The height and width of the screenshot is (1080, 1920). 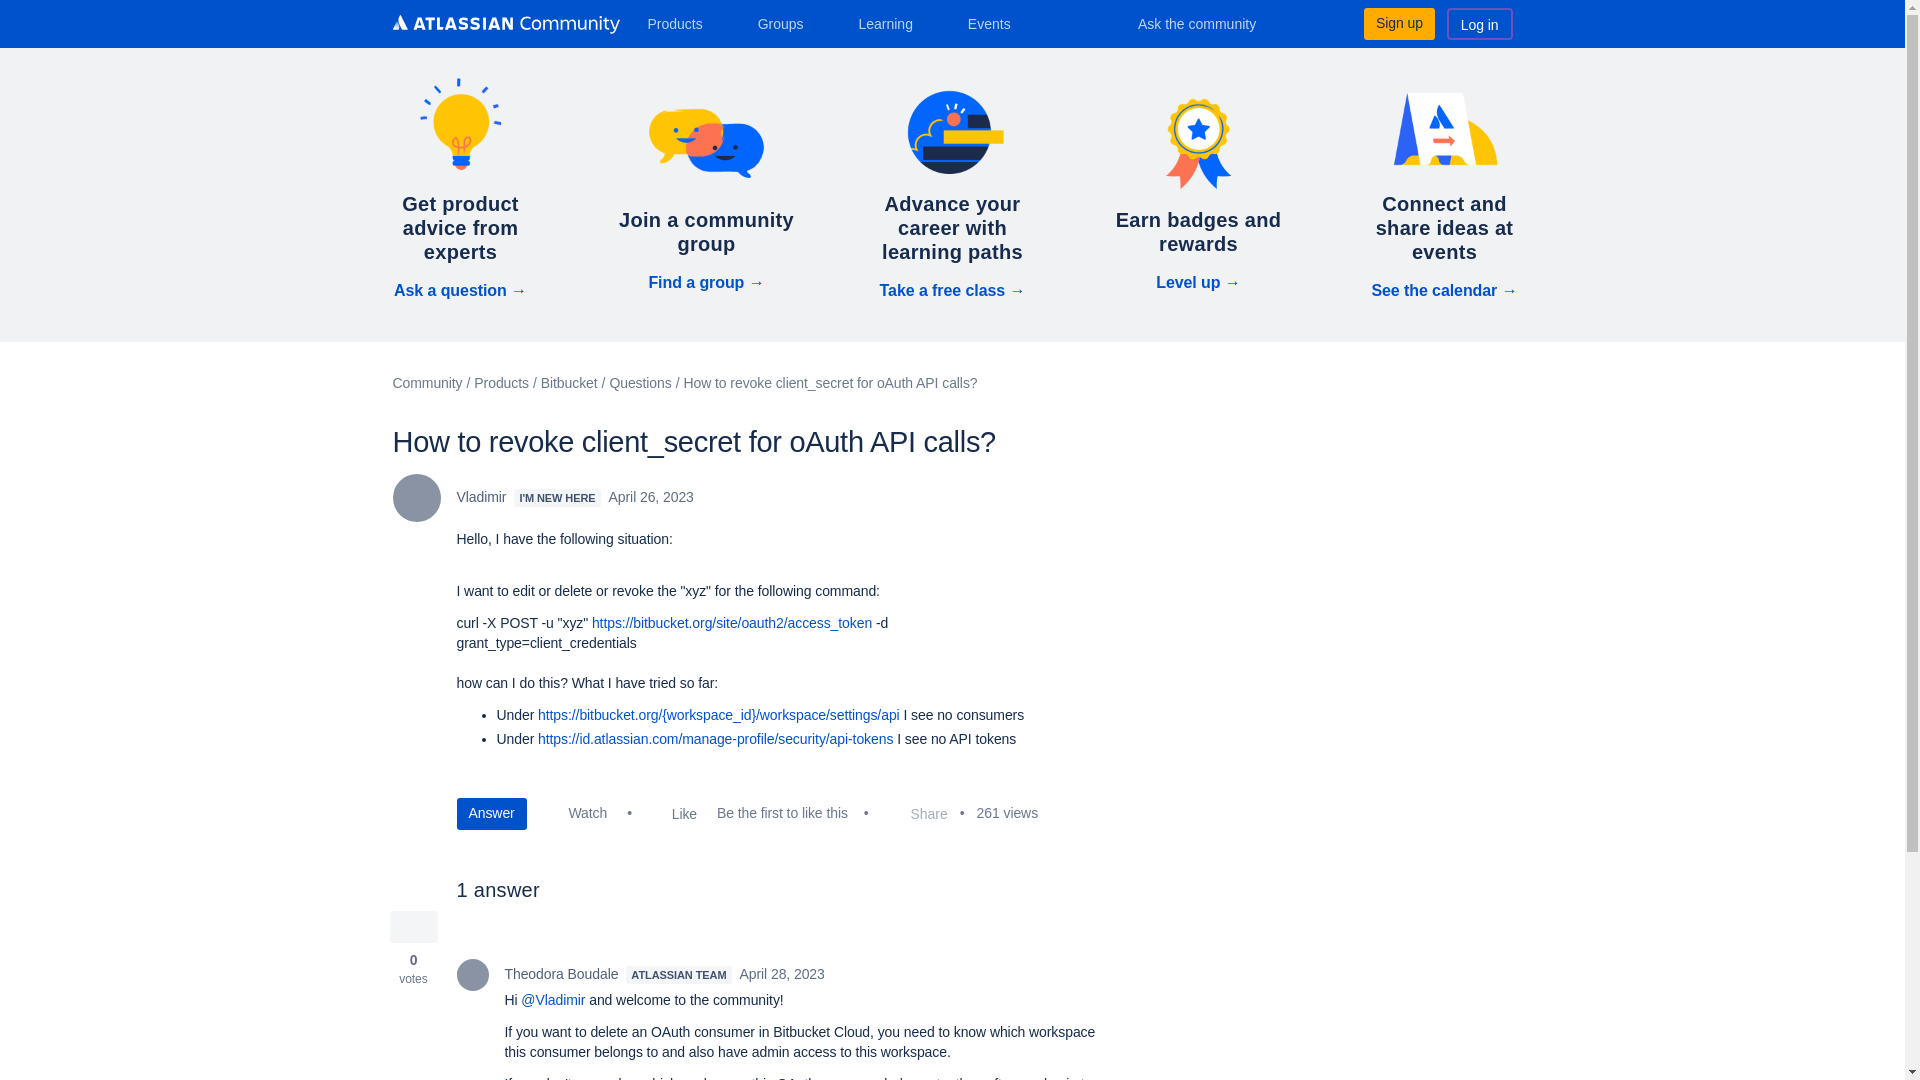 I want to click on Atlassian Community logo, so click(x=504, y=24).